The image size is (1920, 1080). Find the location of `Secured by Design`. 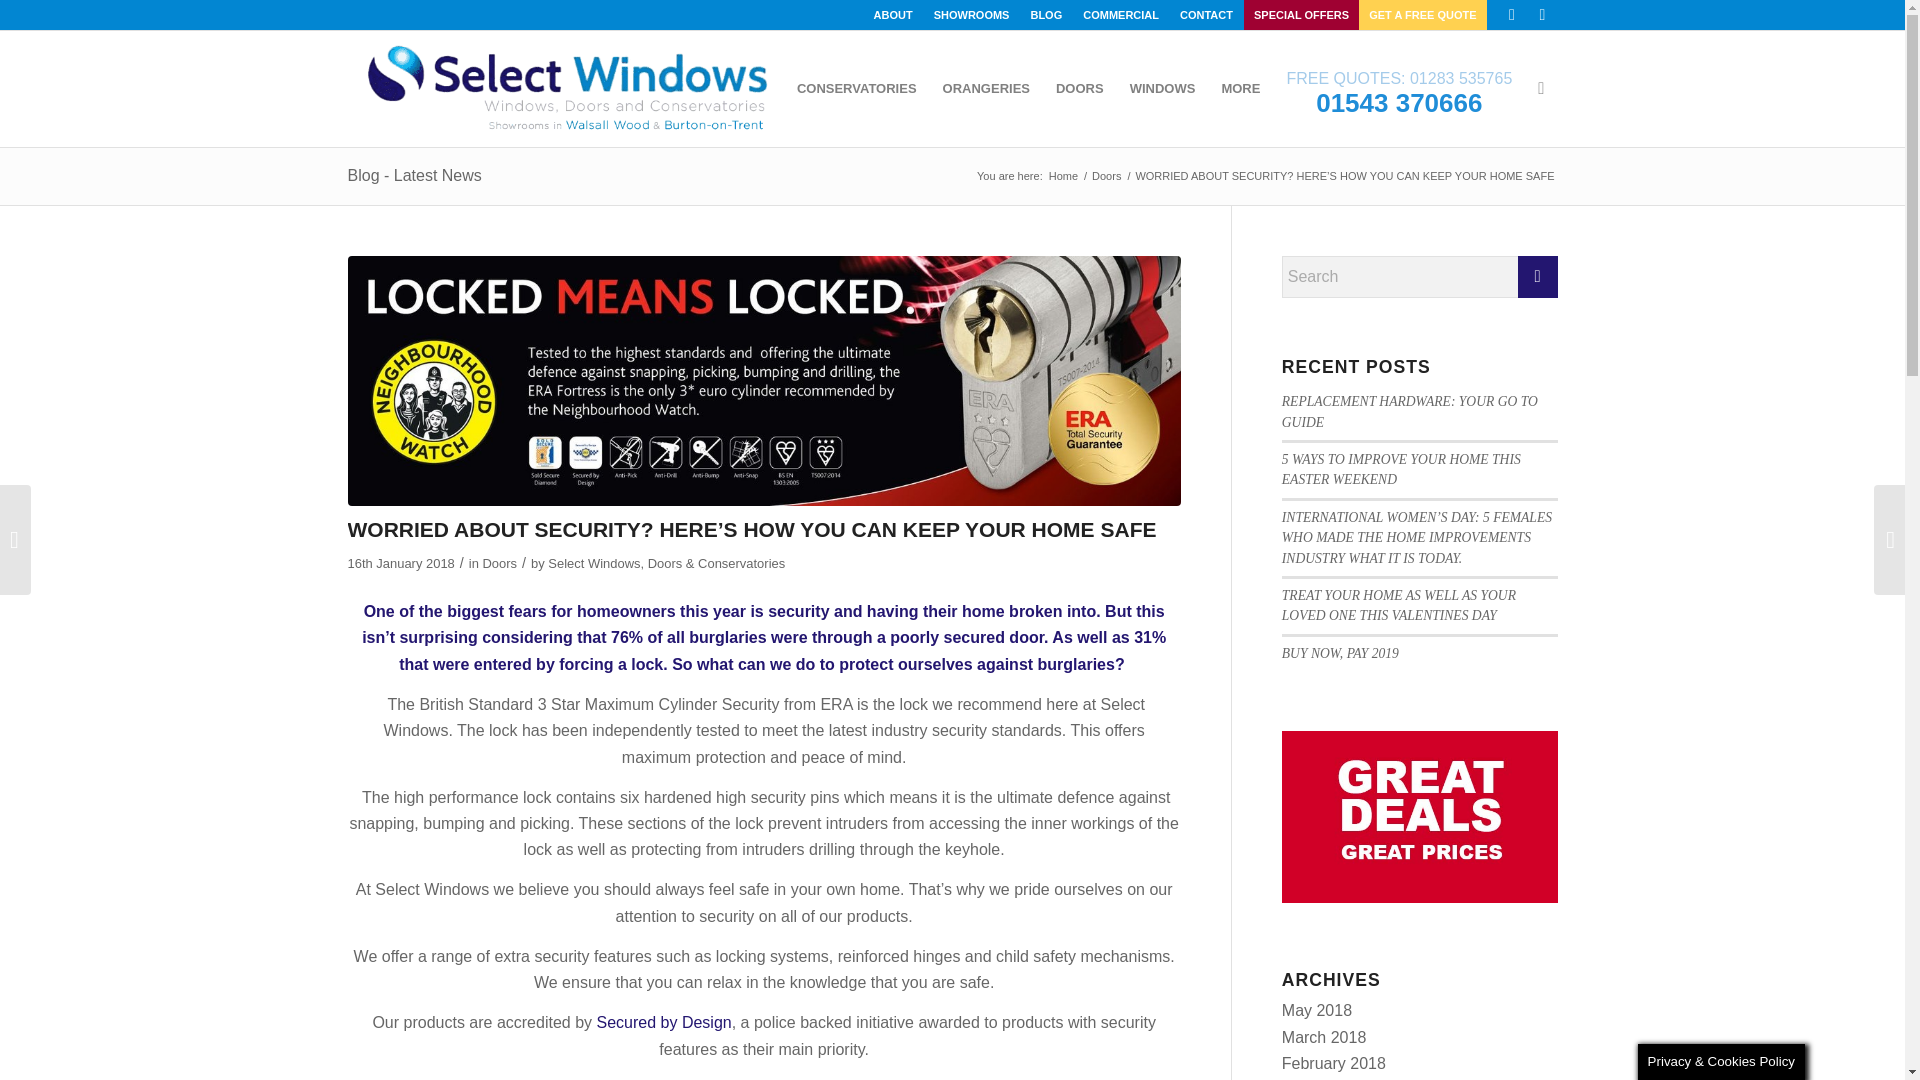

Secured by Design is located at coordinates (663, 1022).